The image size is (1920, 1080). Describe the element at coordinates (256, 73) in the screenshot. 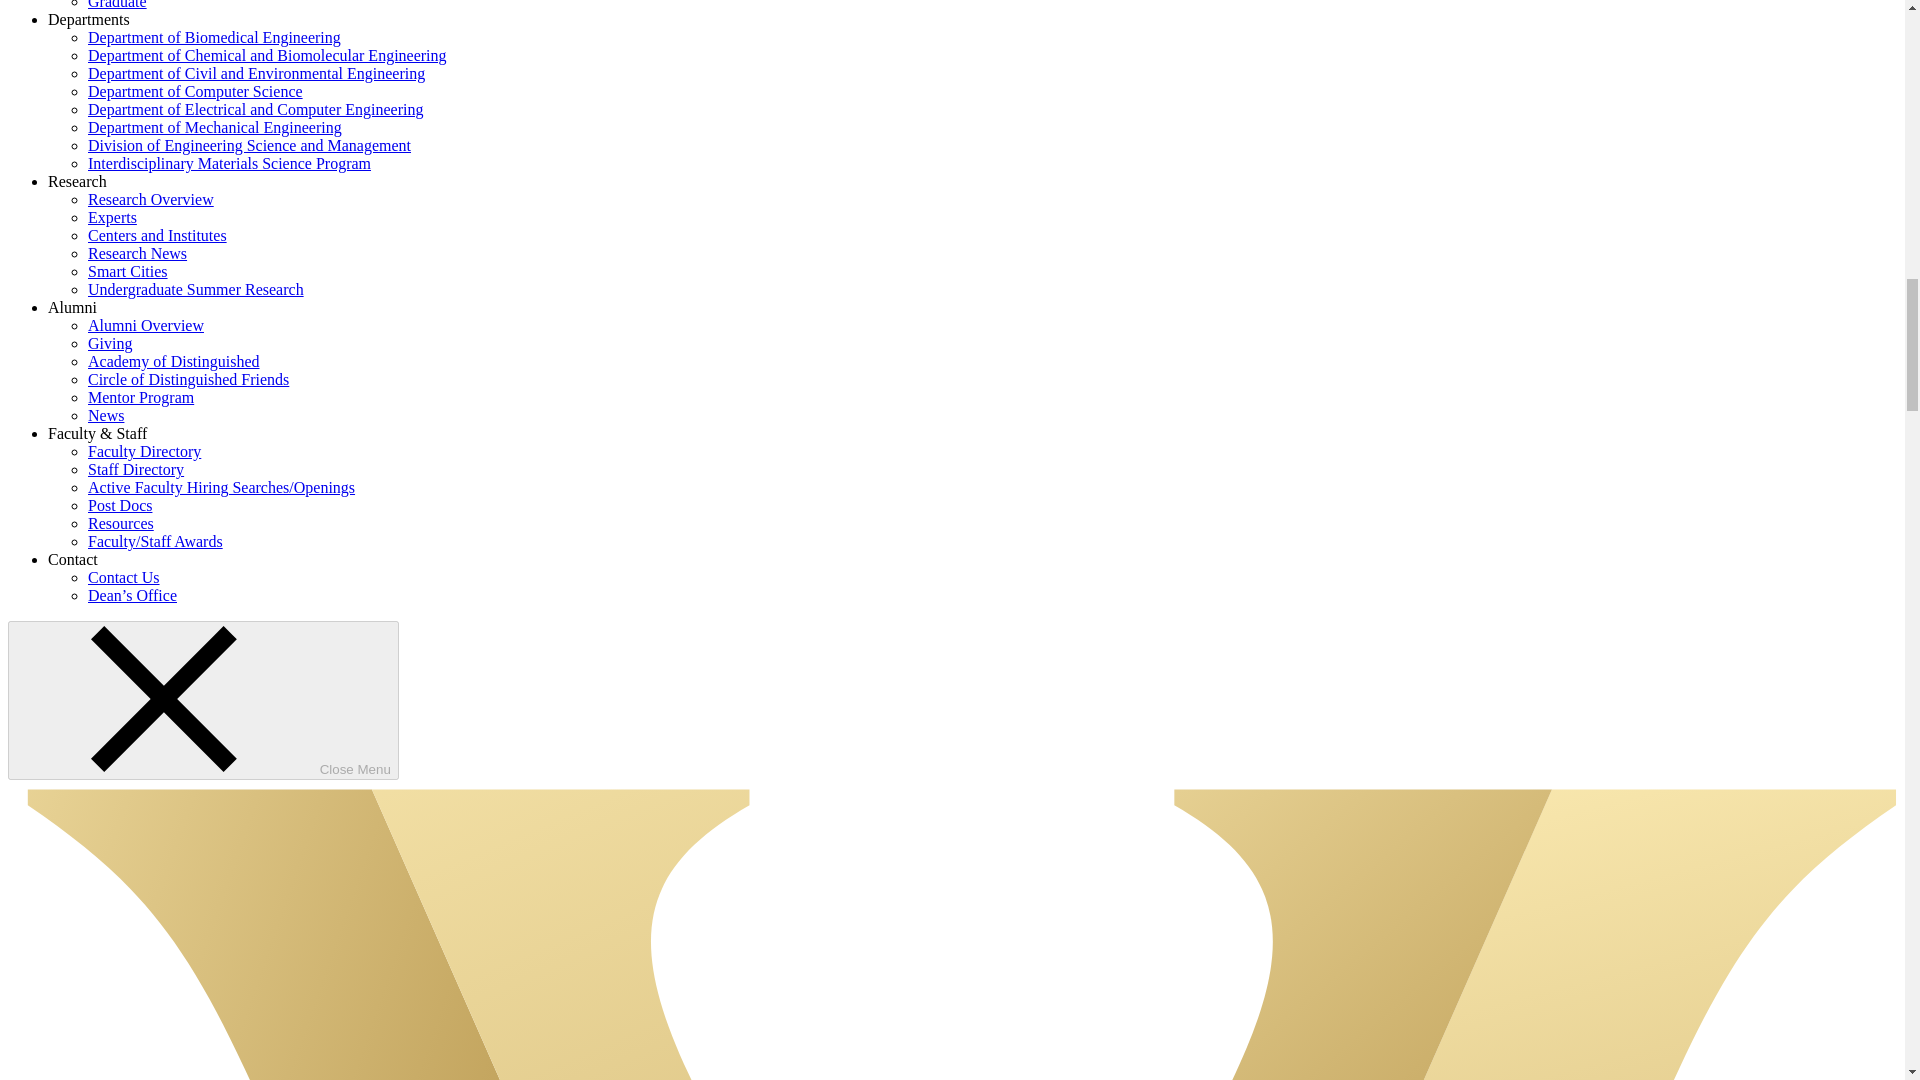

I see `Department of Civil and Environmental Engineering` at that location.